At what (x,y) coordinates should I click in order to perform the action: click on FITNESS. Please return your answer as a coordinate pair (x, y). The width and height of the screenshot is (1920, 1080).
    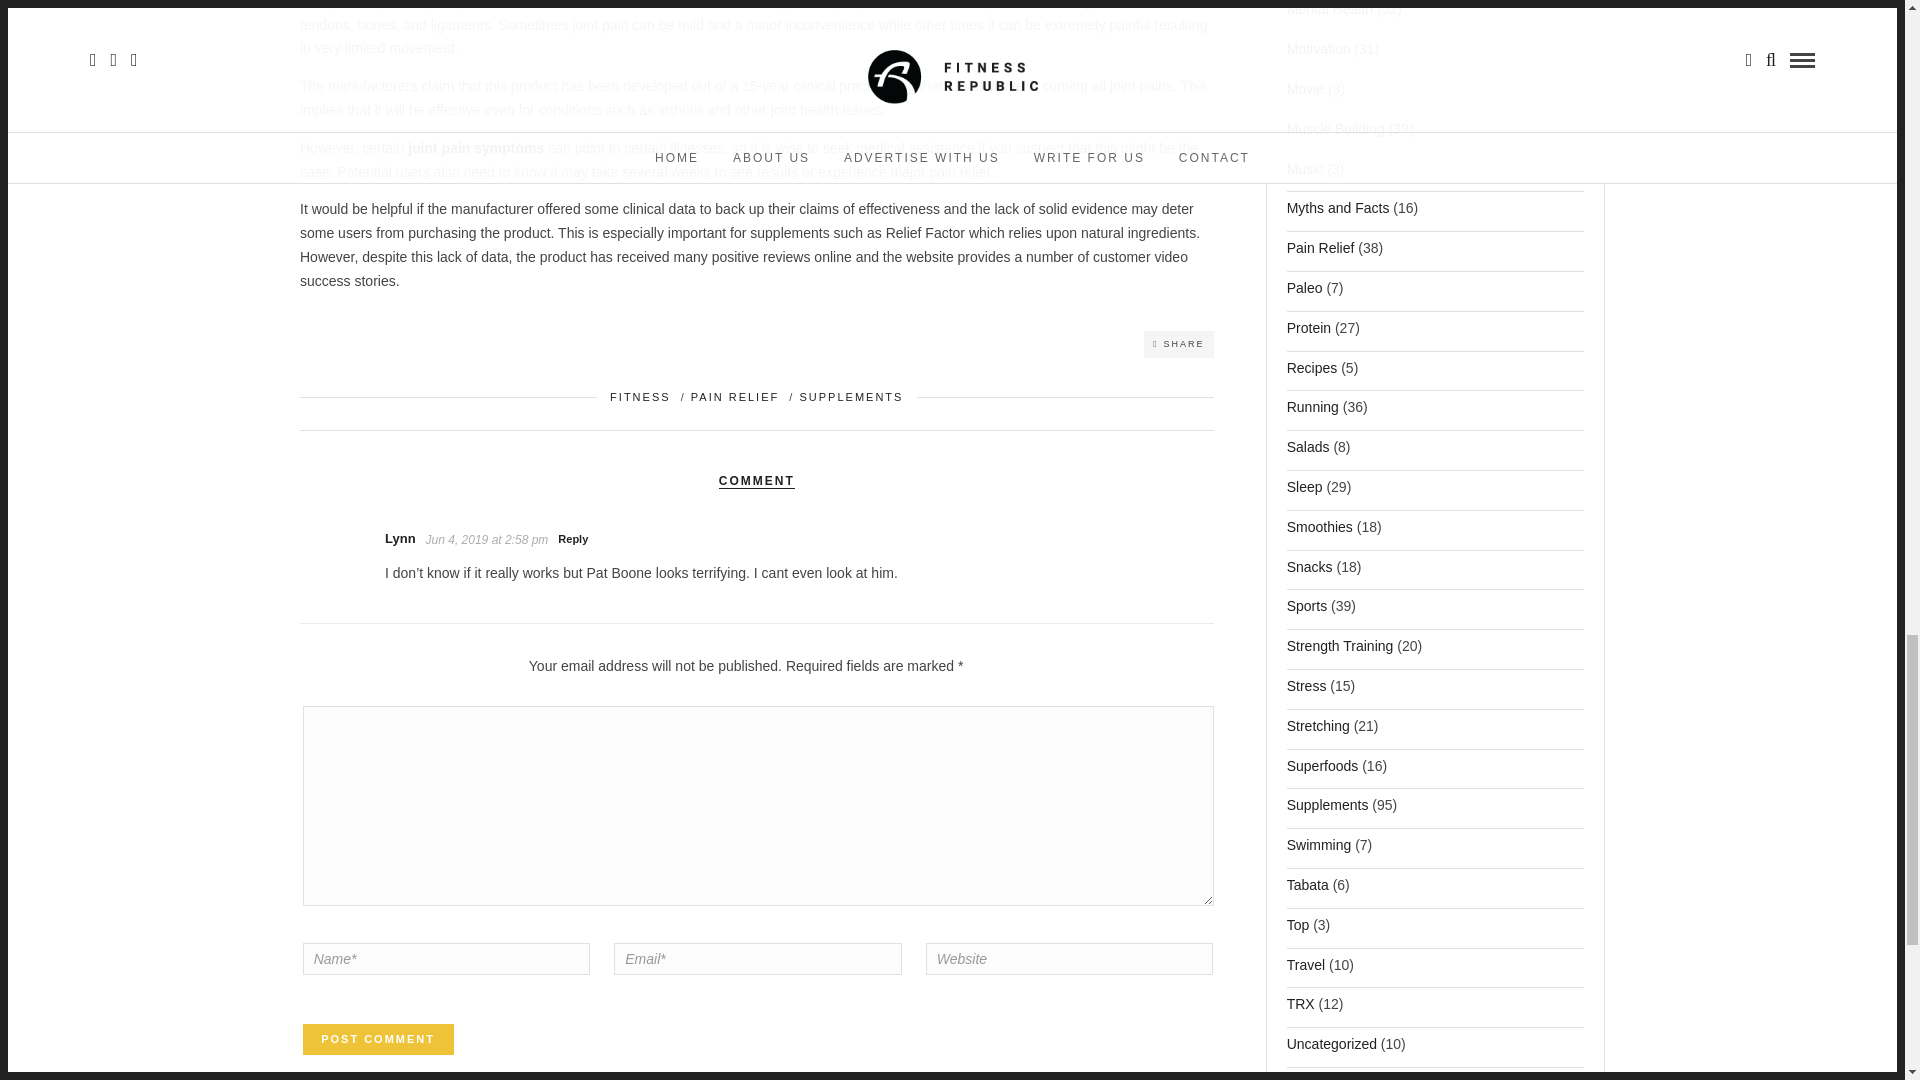
    Looking at the image, I should click on (640, 396).